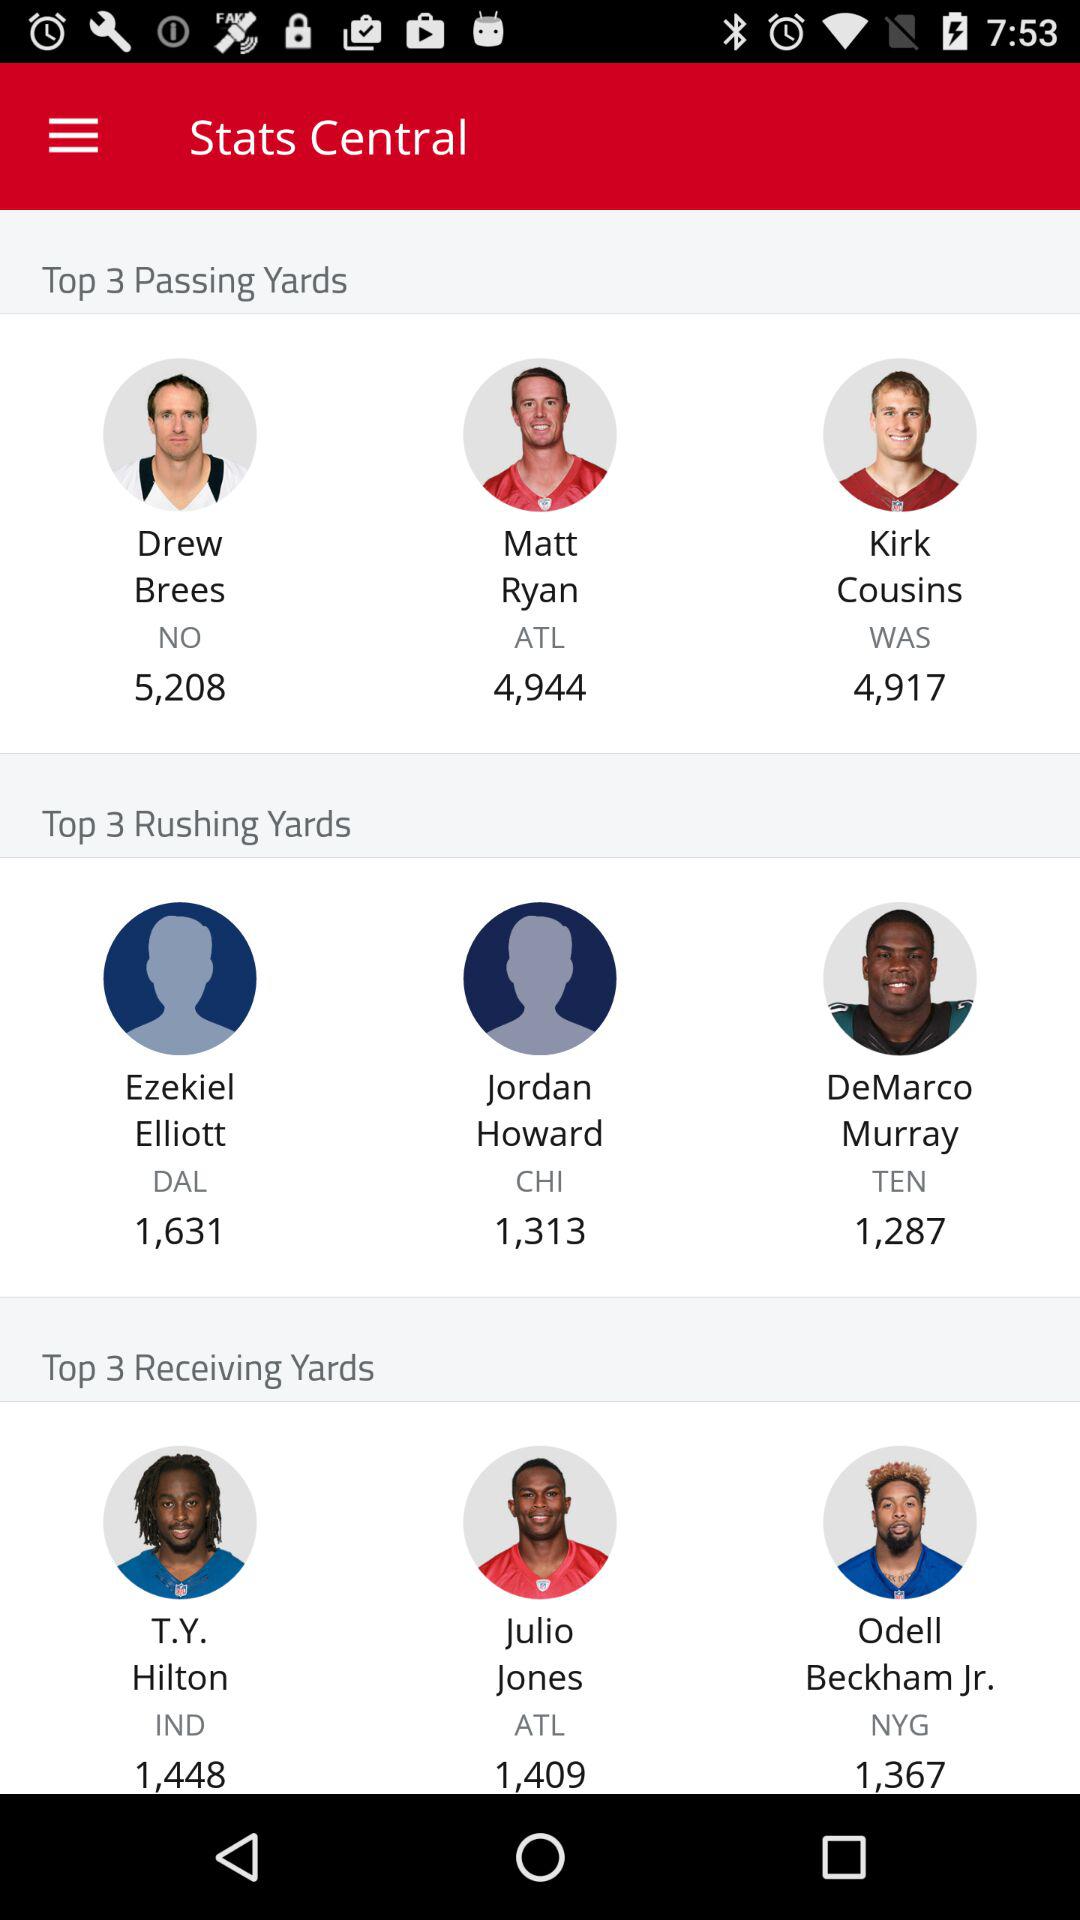  Describe the element at coordinates (540, 978) in the screenshot. I see `open the selection` at that location.